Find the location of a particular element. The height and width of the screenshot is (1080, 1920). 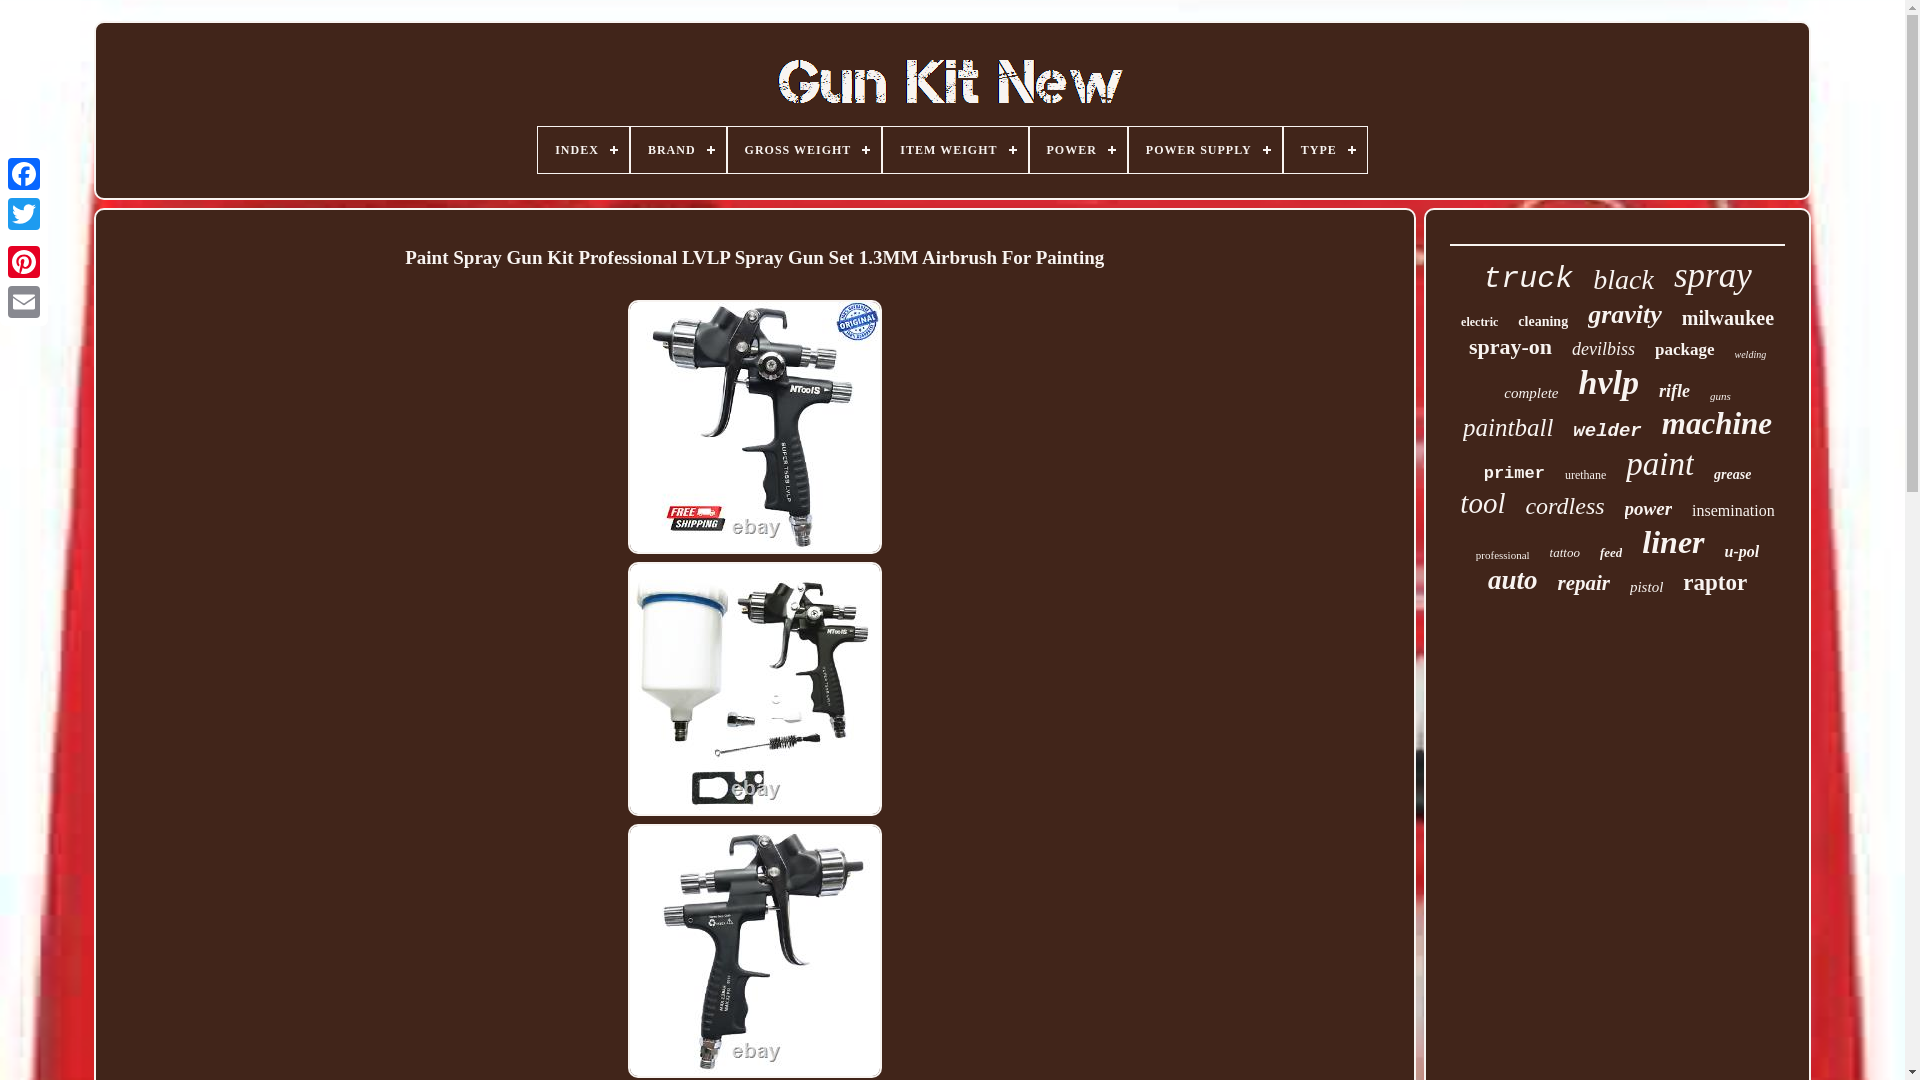

ITEM WEIGHT is located at coordinates (955, 150).